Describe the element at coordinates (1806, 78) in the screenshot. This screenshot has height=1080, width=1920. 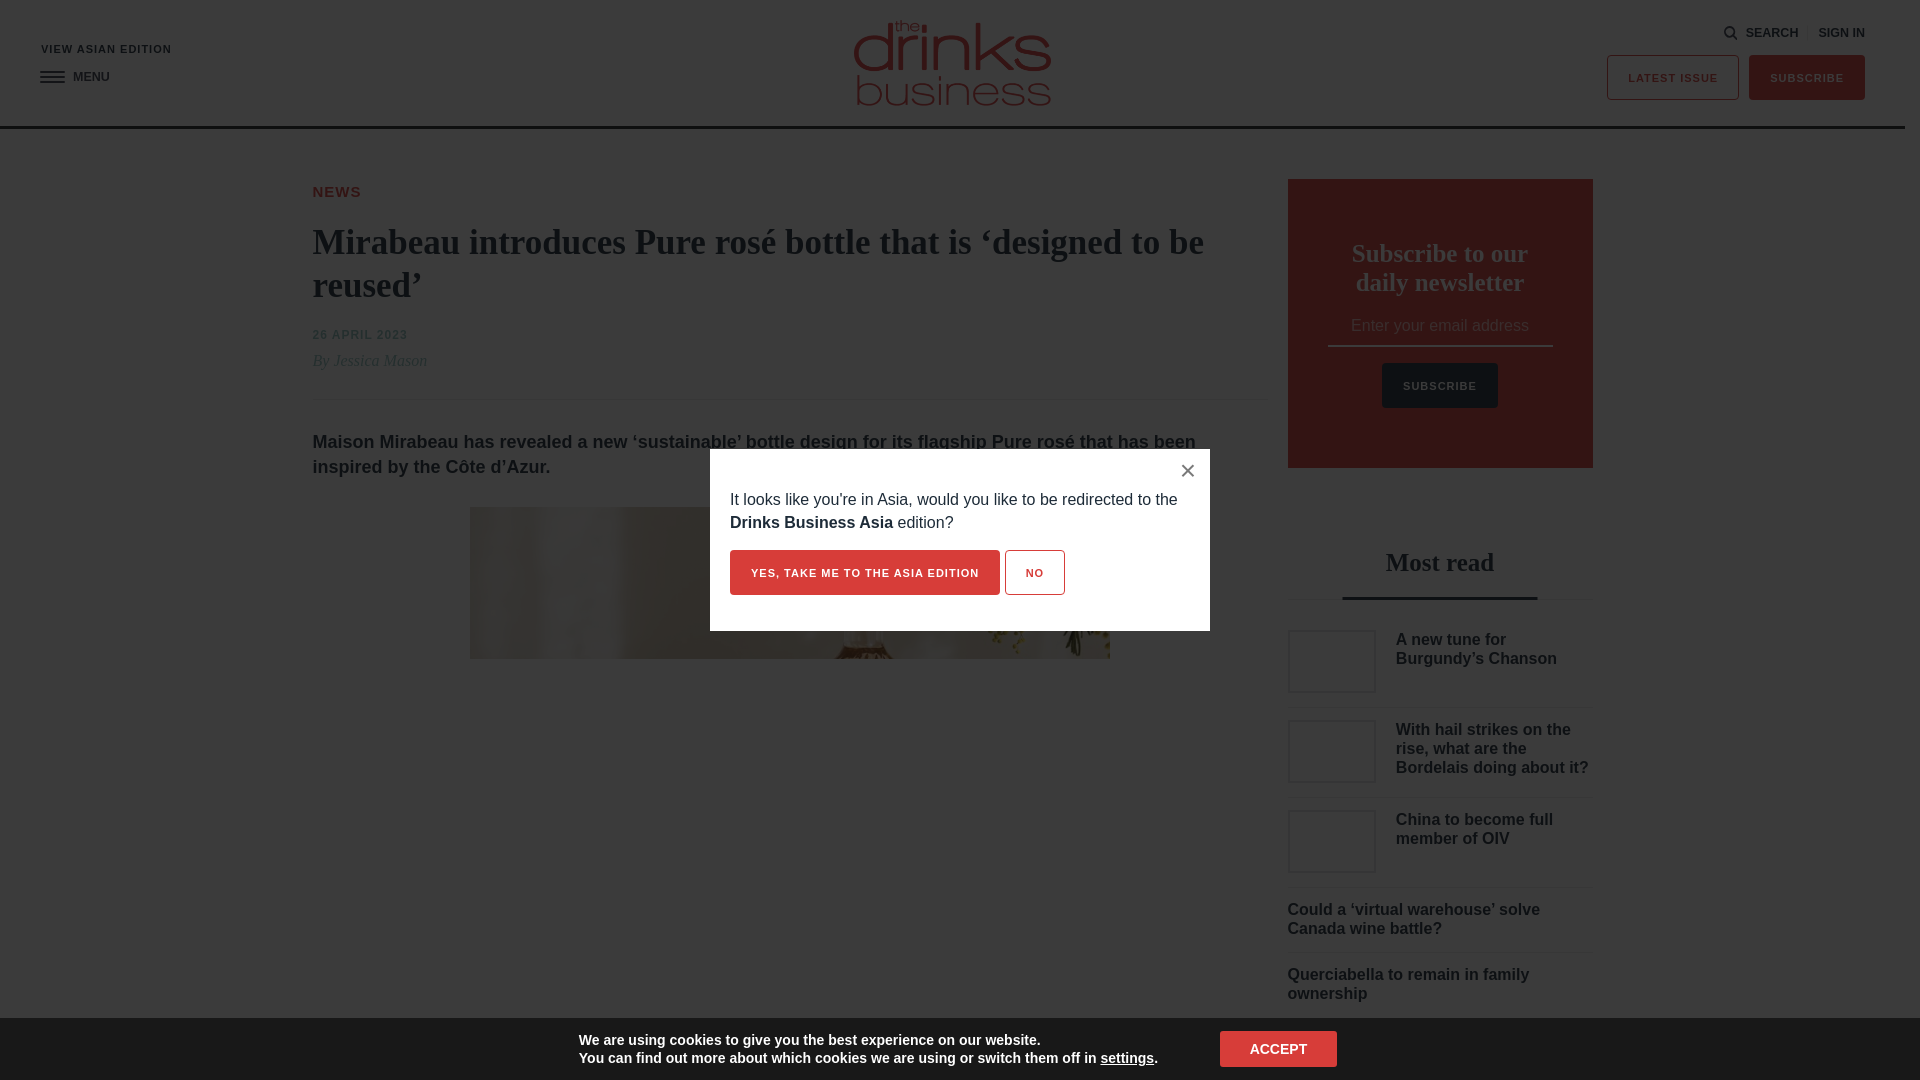
I see `SUBSCRIBE` at that location.